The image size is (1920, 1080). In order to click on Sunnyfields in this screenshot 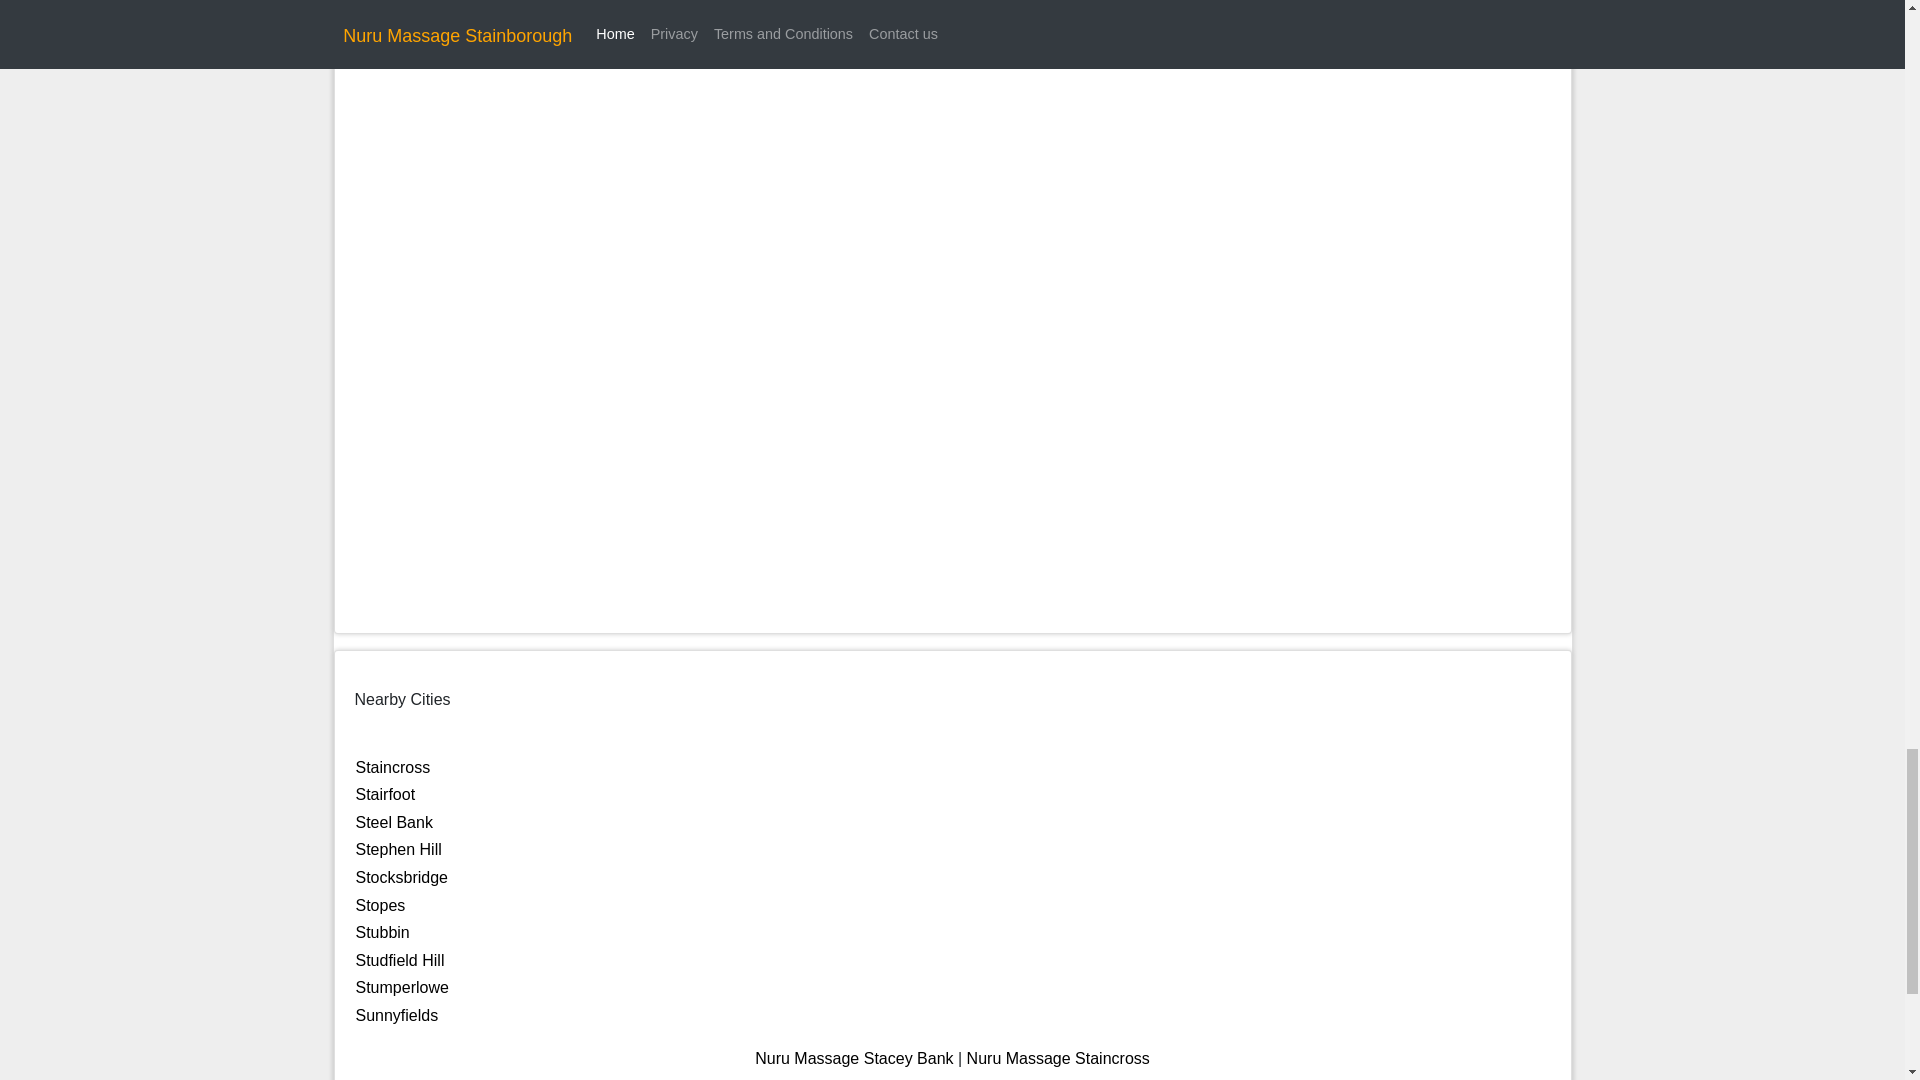, I will do `click(397, 1014)`.